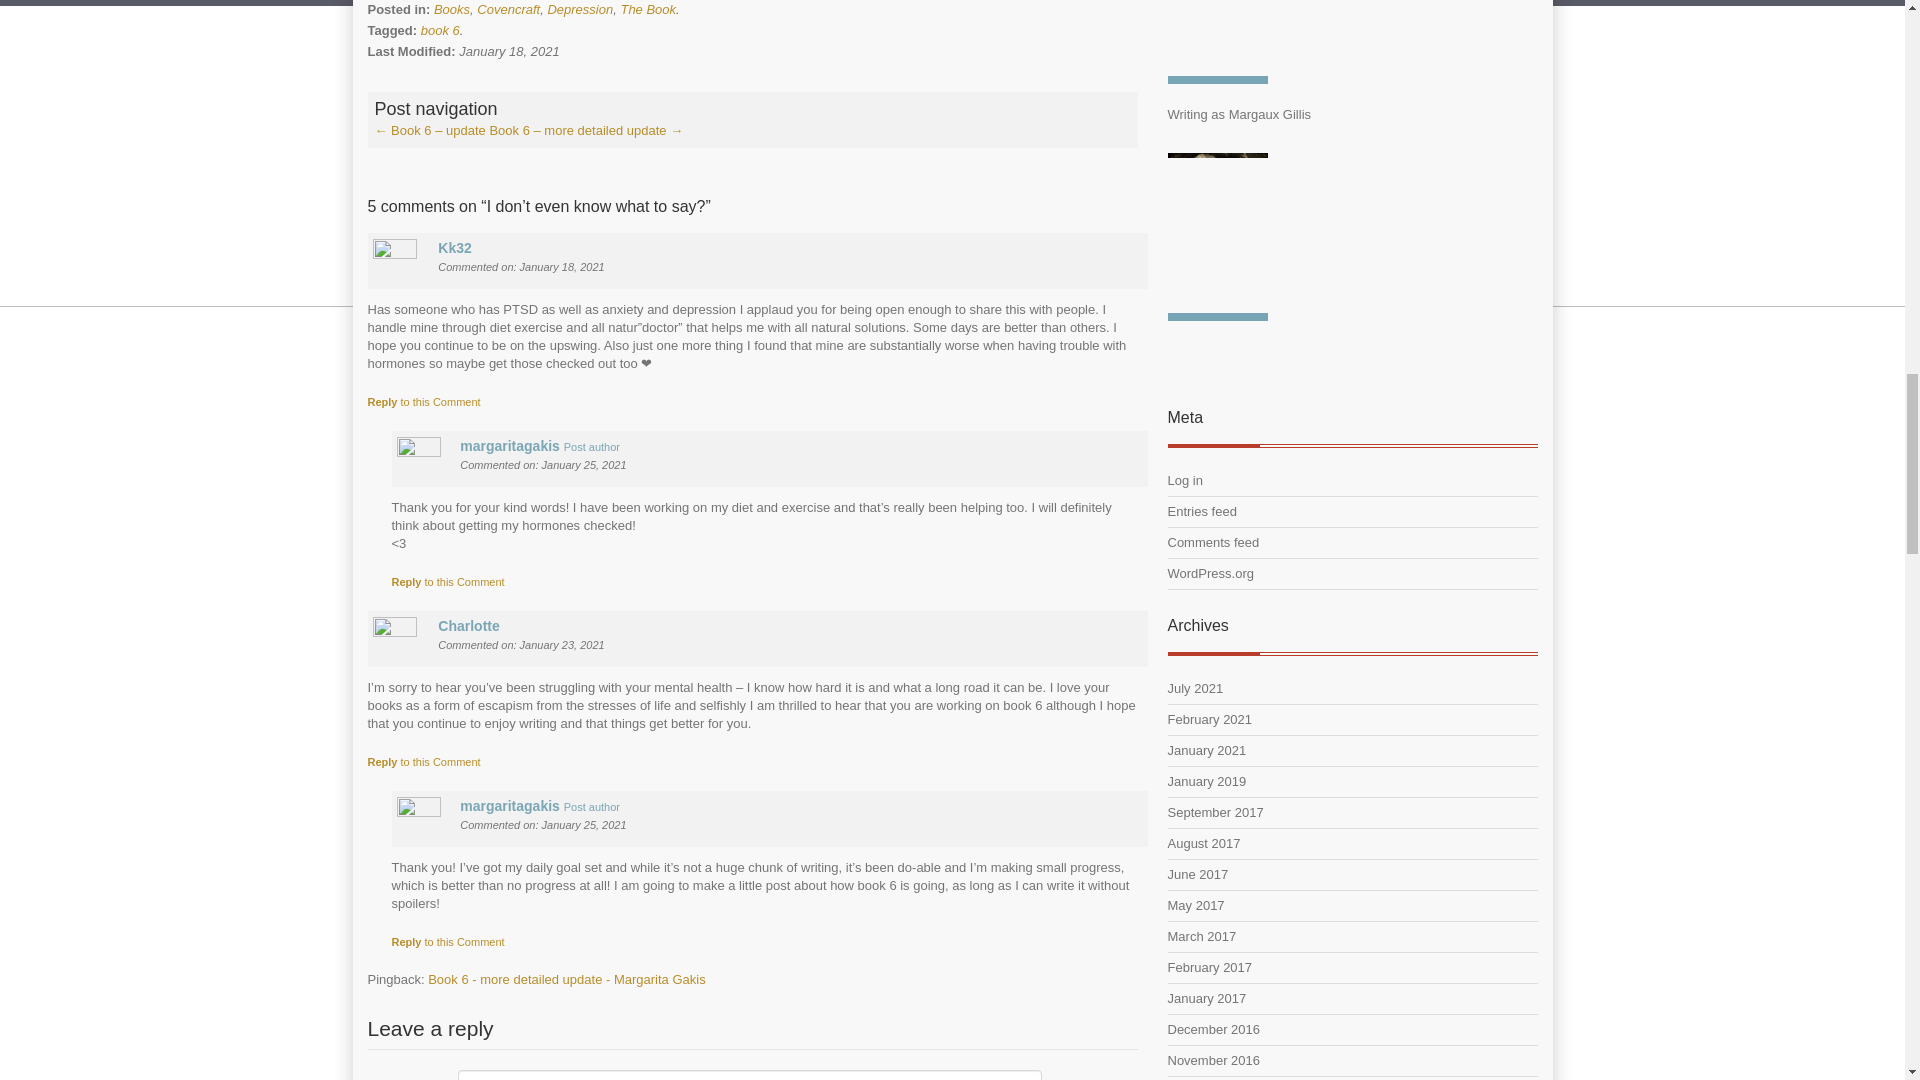  What do you see at coordinates (580, 10) in the screenshot?
I see `Depression` at bounding box center [580, 10].